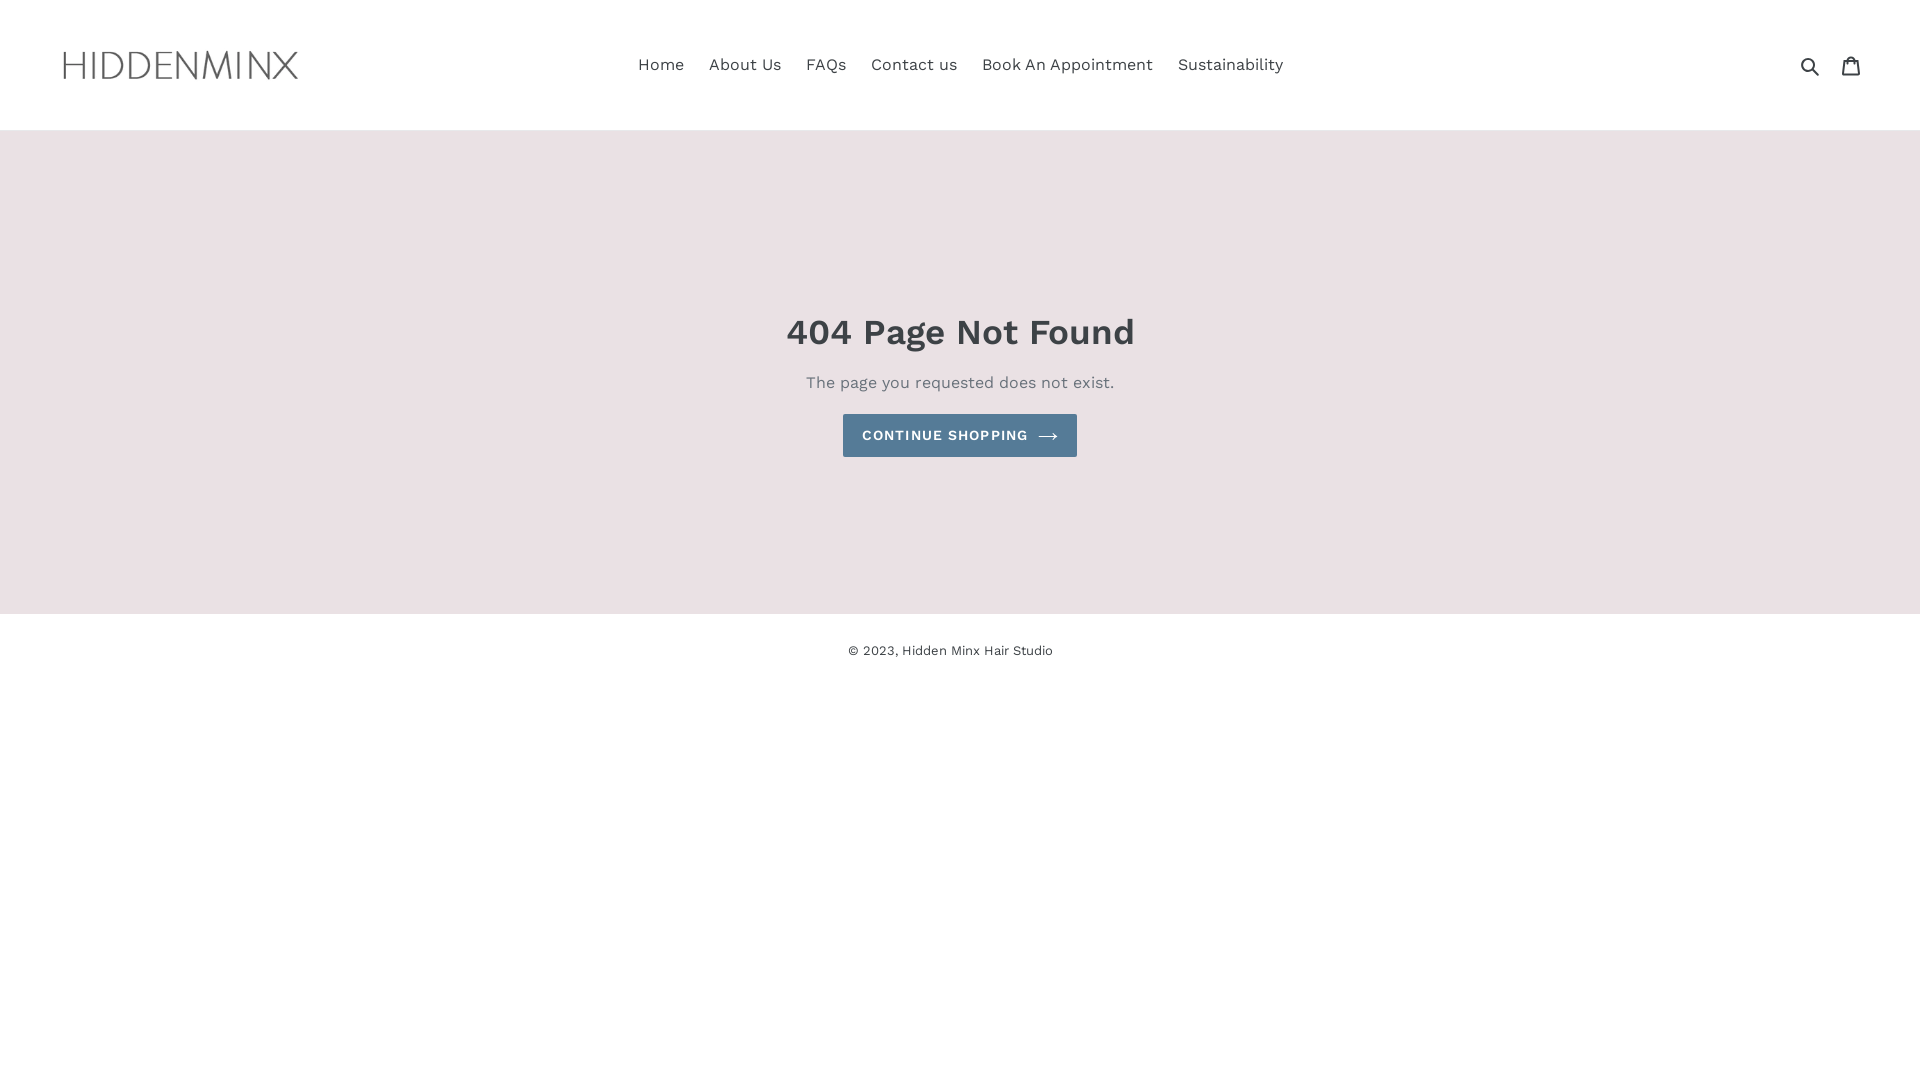  Describe the element at coordinates (960, 436) in the screenshot. I see `CONTINUE SHOPPING` at that location.